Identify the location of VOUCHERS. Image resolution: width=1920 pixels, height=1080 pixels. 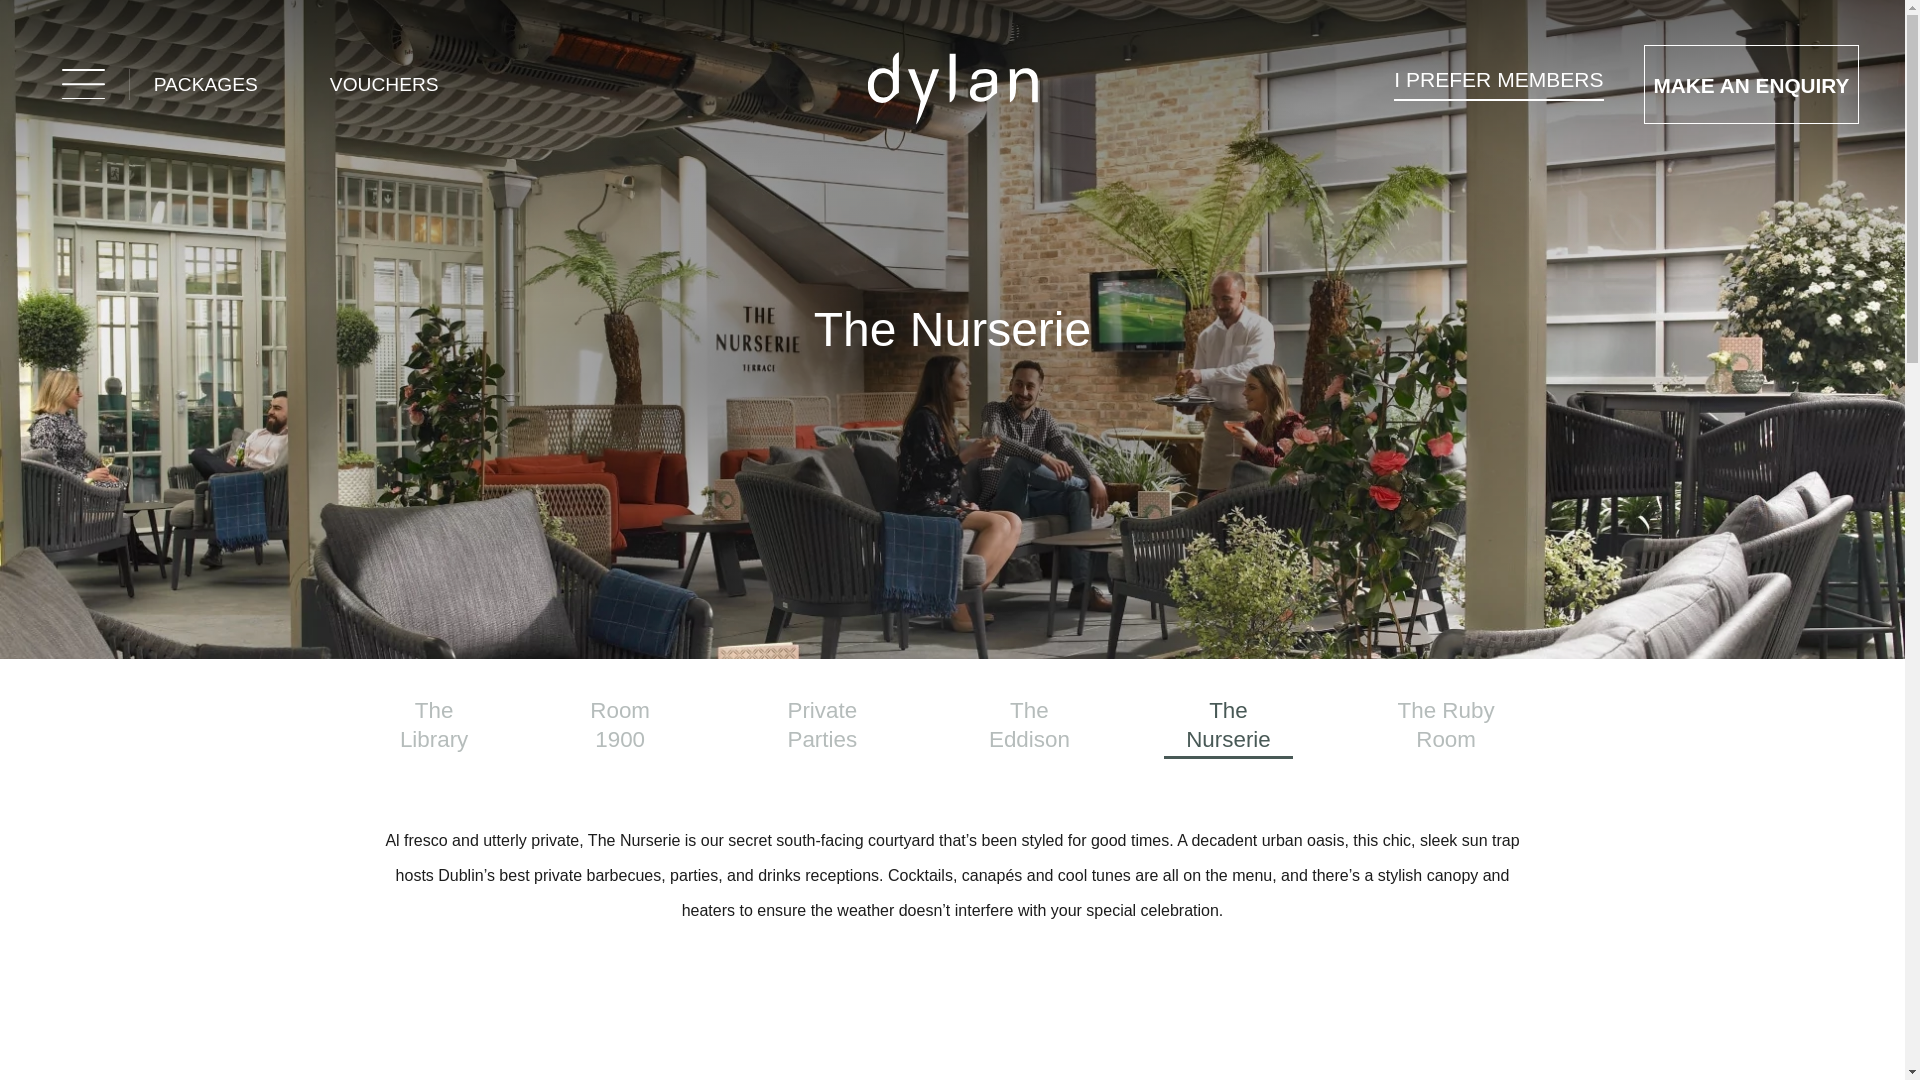
(384, 84).